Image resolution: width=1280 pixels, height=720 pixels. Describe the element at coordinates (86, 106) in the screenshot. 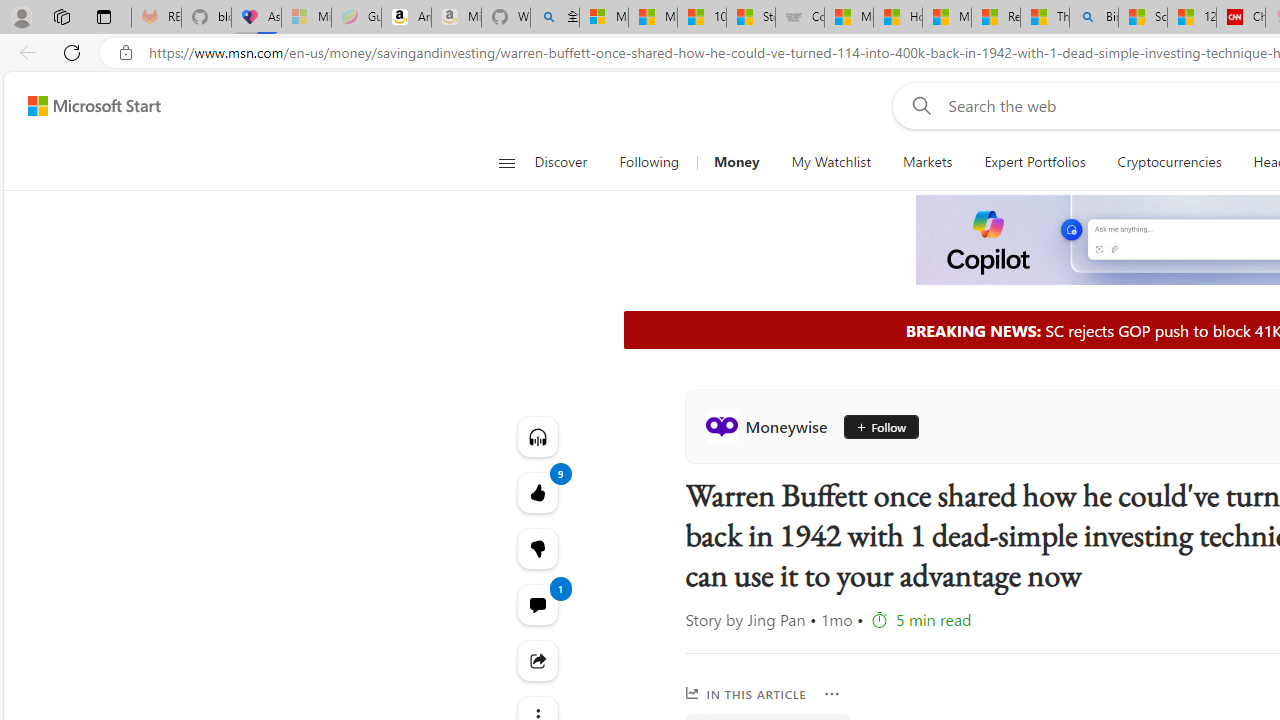

I see `Skip to content` at that location.